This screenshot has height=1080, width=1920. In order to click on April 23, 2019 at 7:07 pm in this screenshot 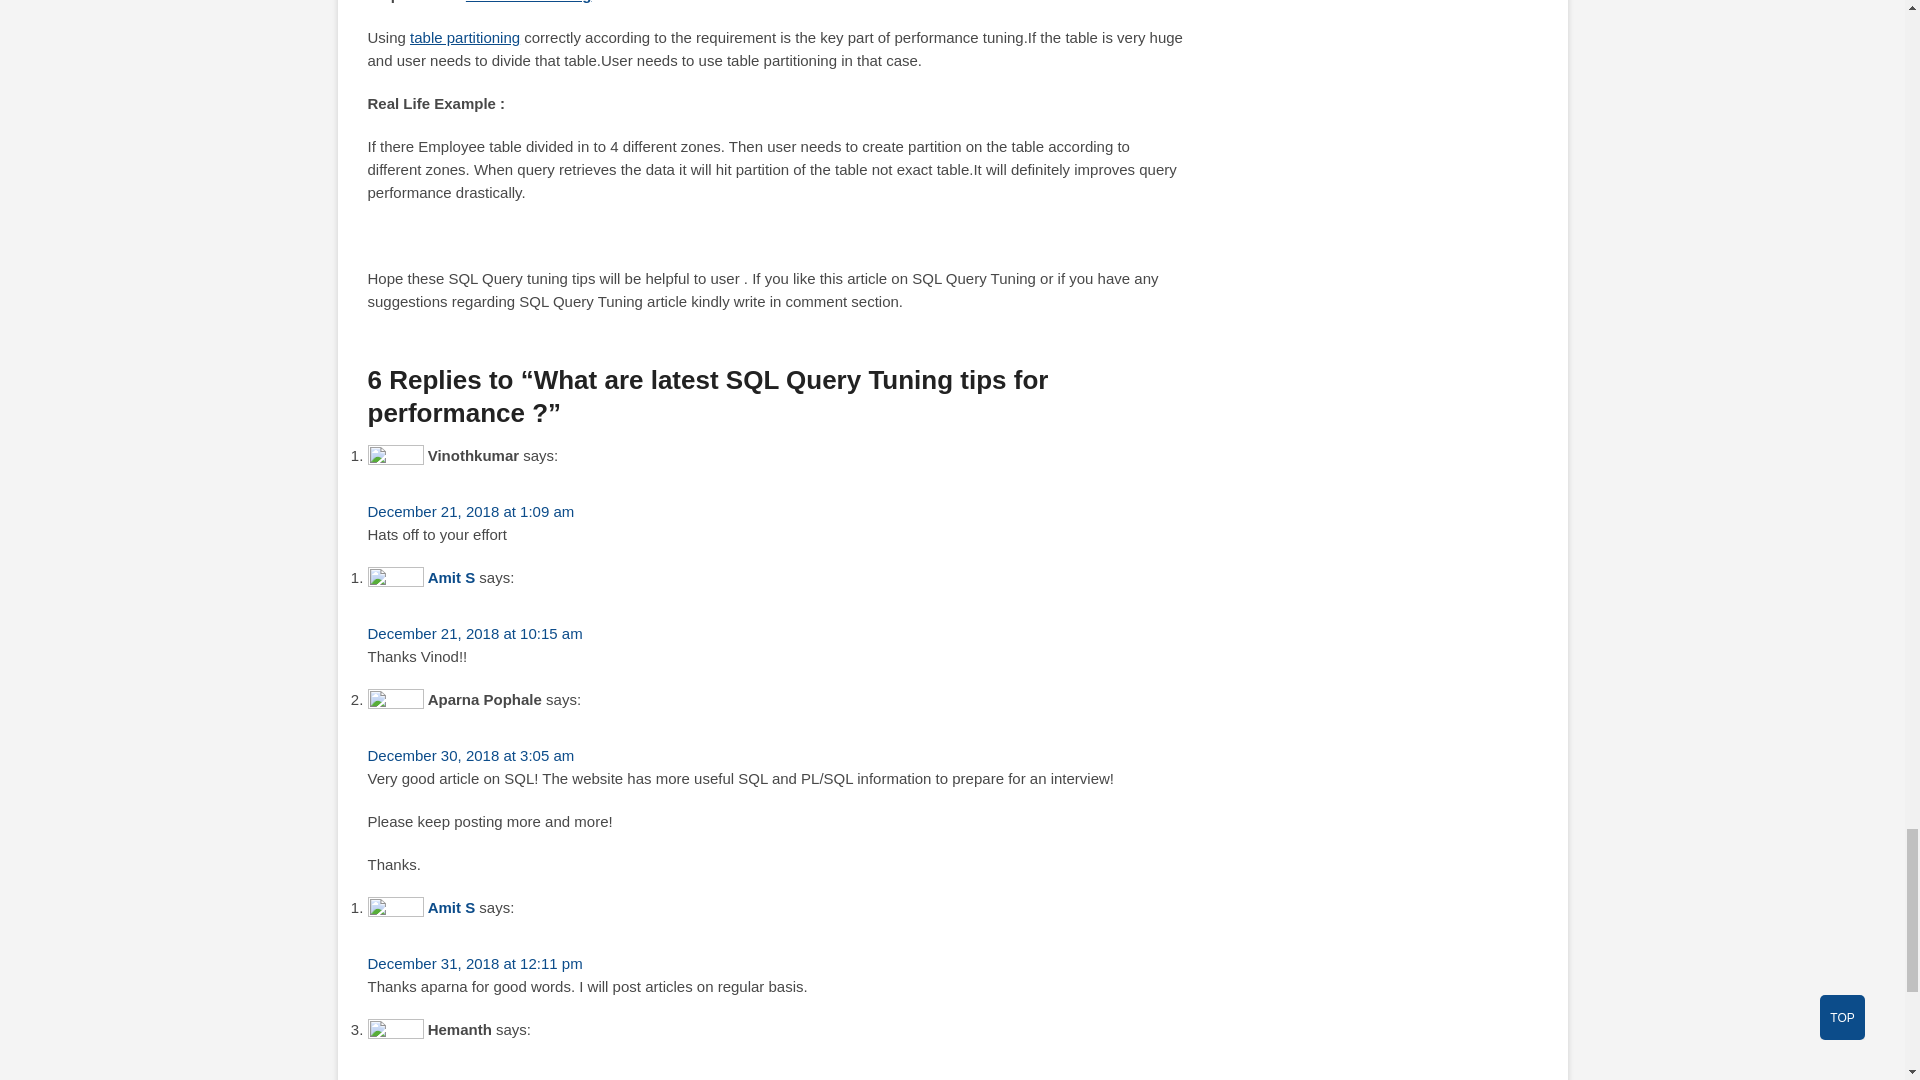, I will do `click(452, 1078)`.